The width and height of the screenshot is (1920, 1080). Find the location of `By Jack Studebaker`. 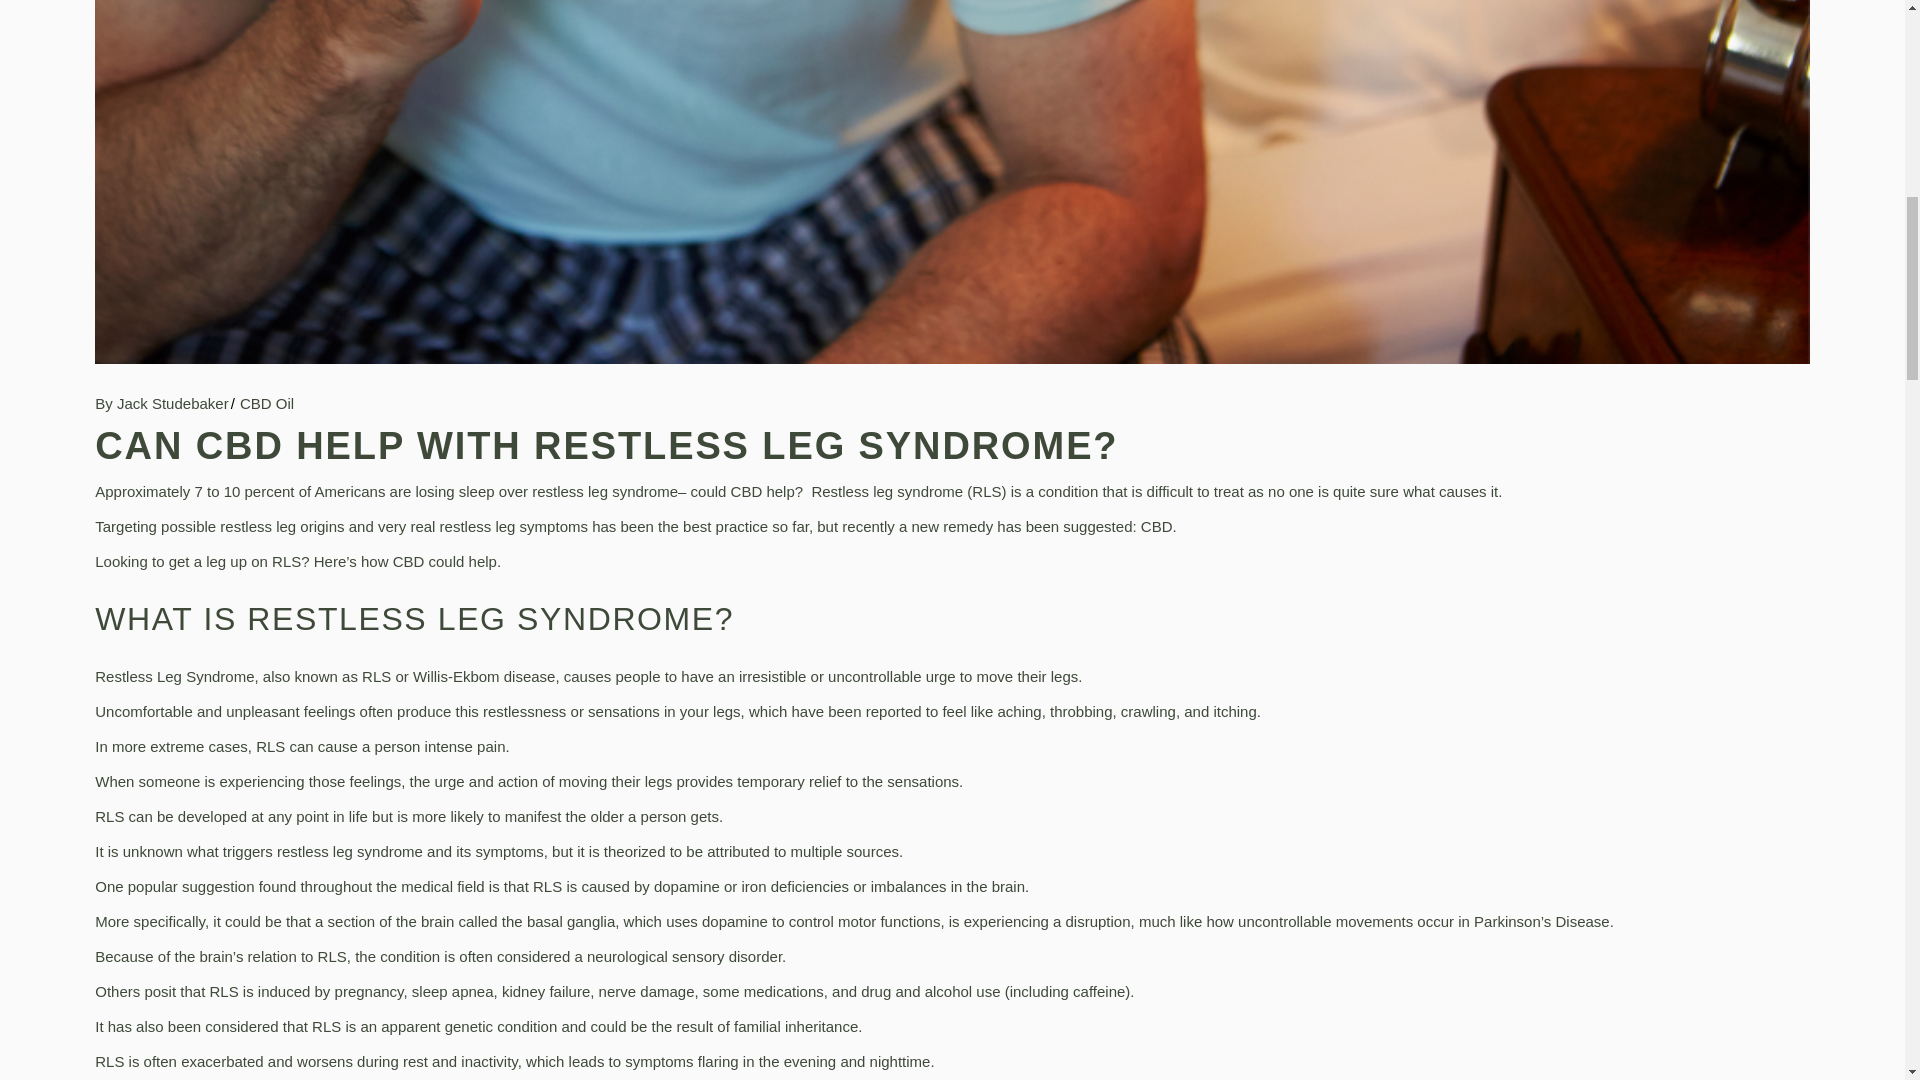

By Jack Studebaker is located at coordinates (161, 402).